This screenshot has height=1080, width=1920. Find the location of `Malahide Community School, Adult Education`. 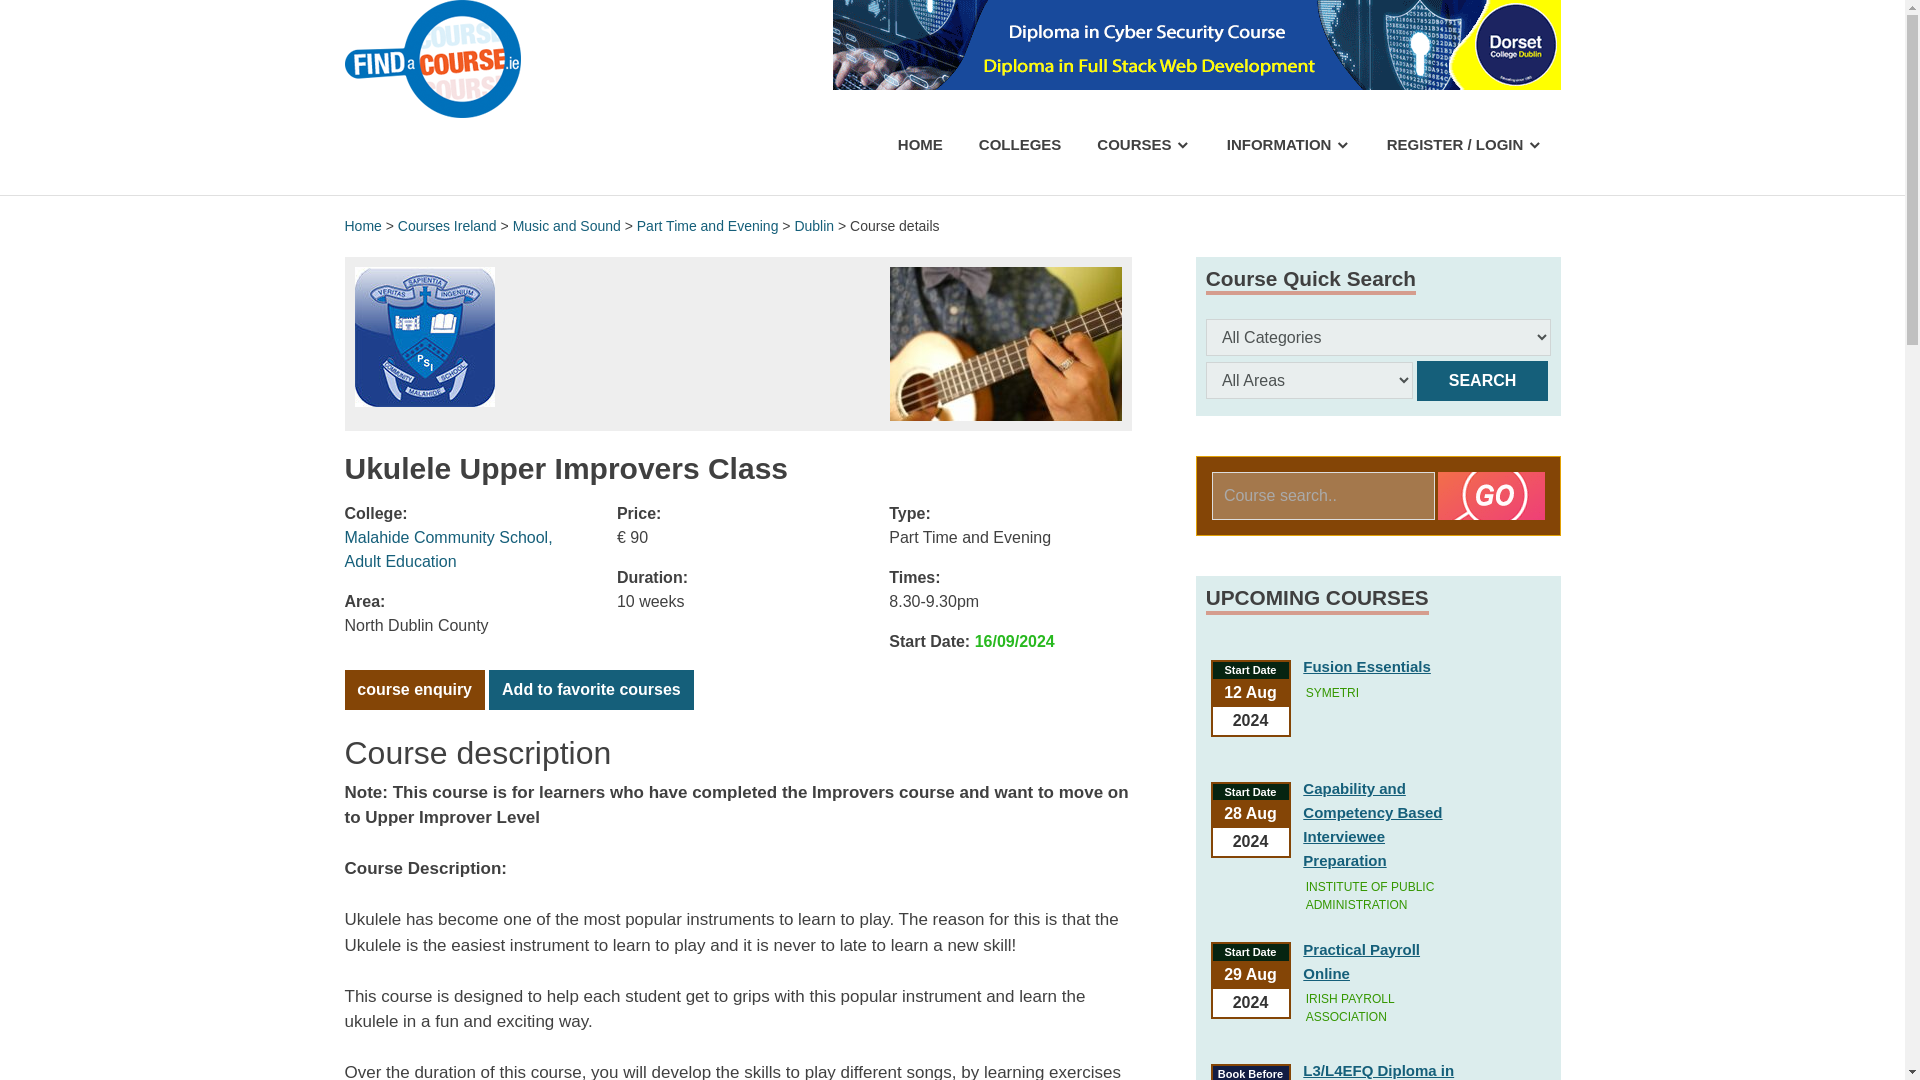

Malahide Community School, Adult Education is located at coordinates (448, 548).